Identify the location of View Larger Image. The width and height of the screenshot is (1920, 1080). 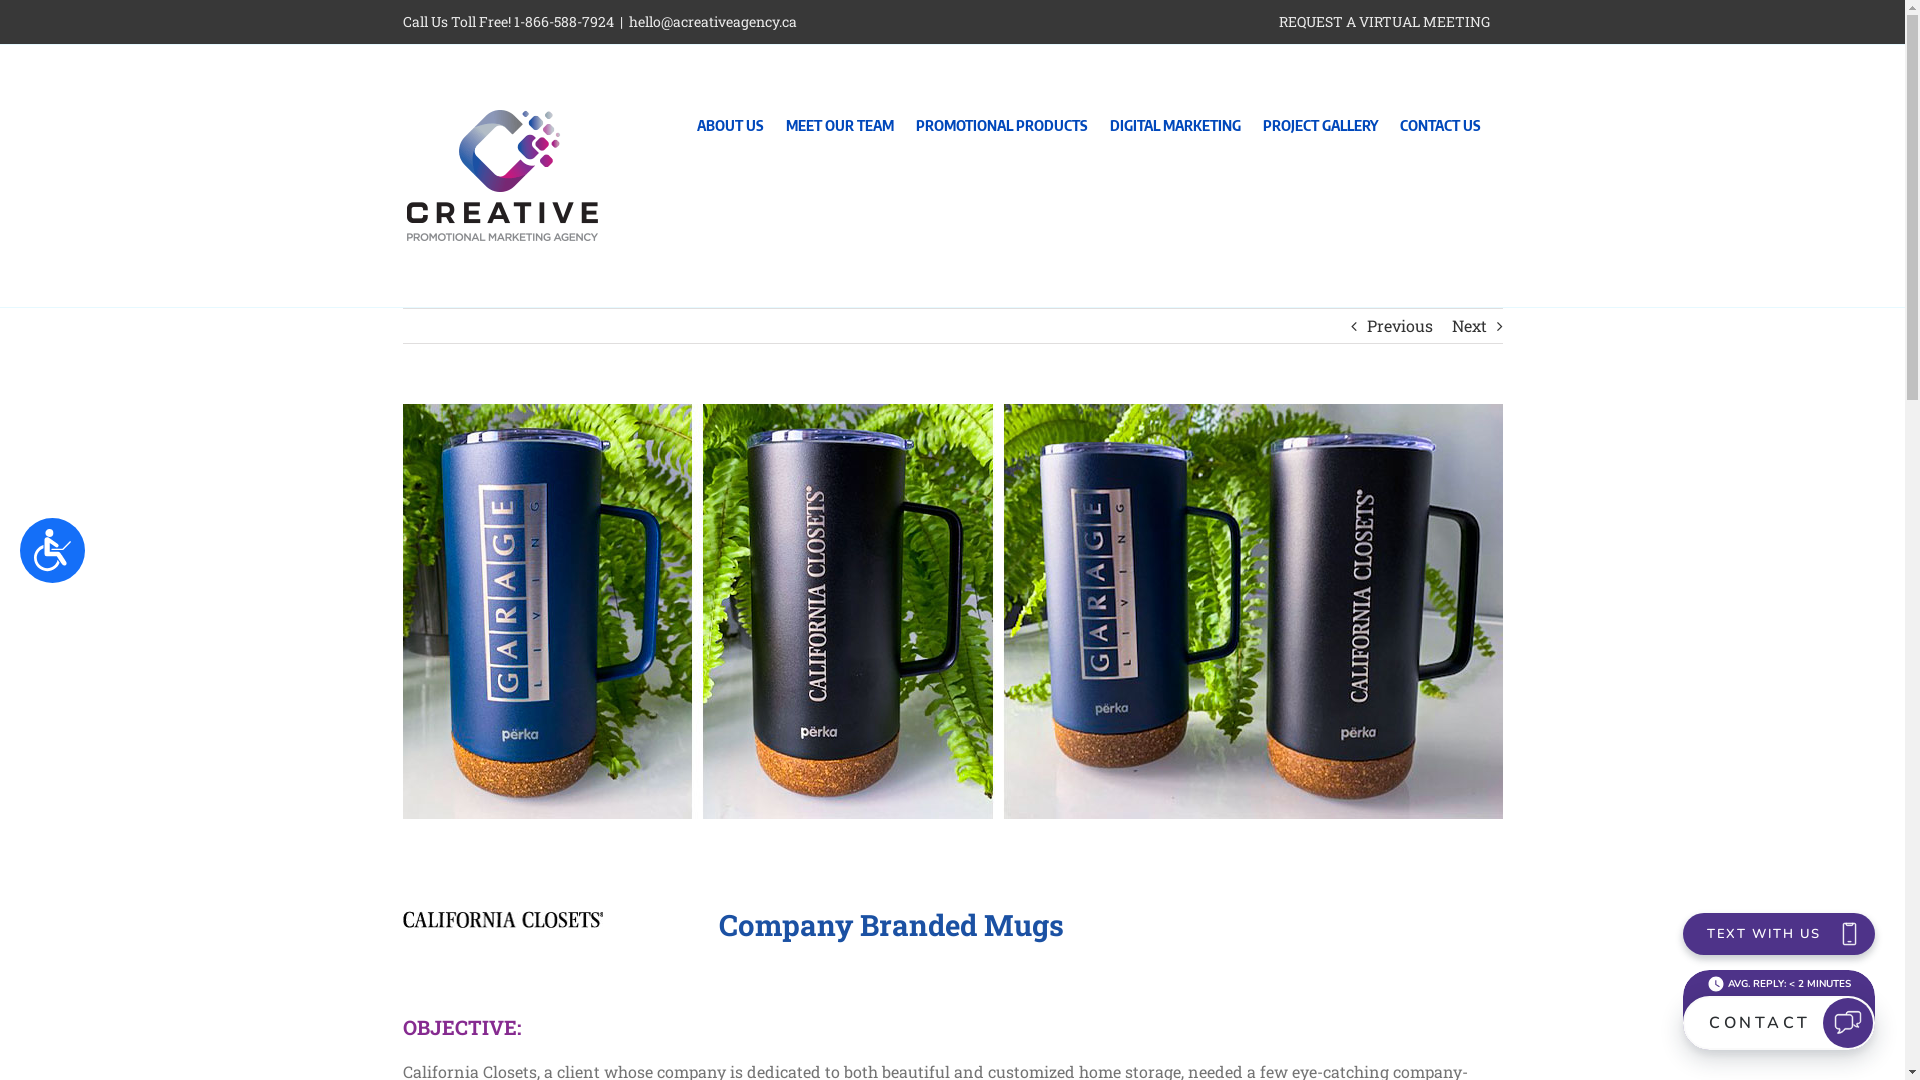
(952, 612).